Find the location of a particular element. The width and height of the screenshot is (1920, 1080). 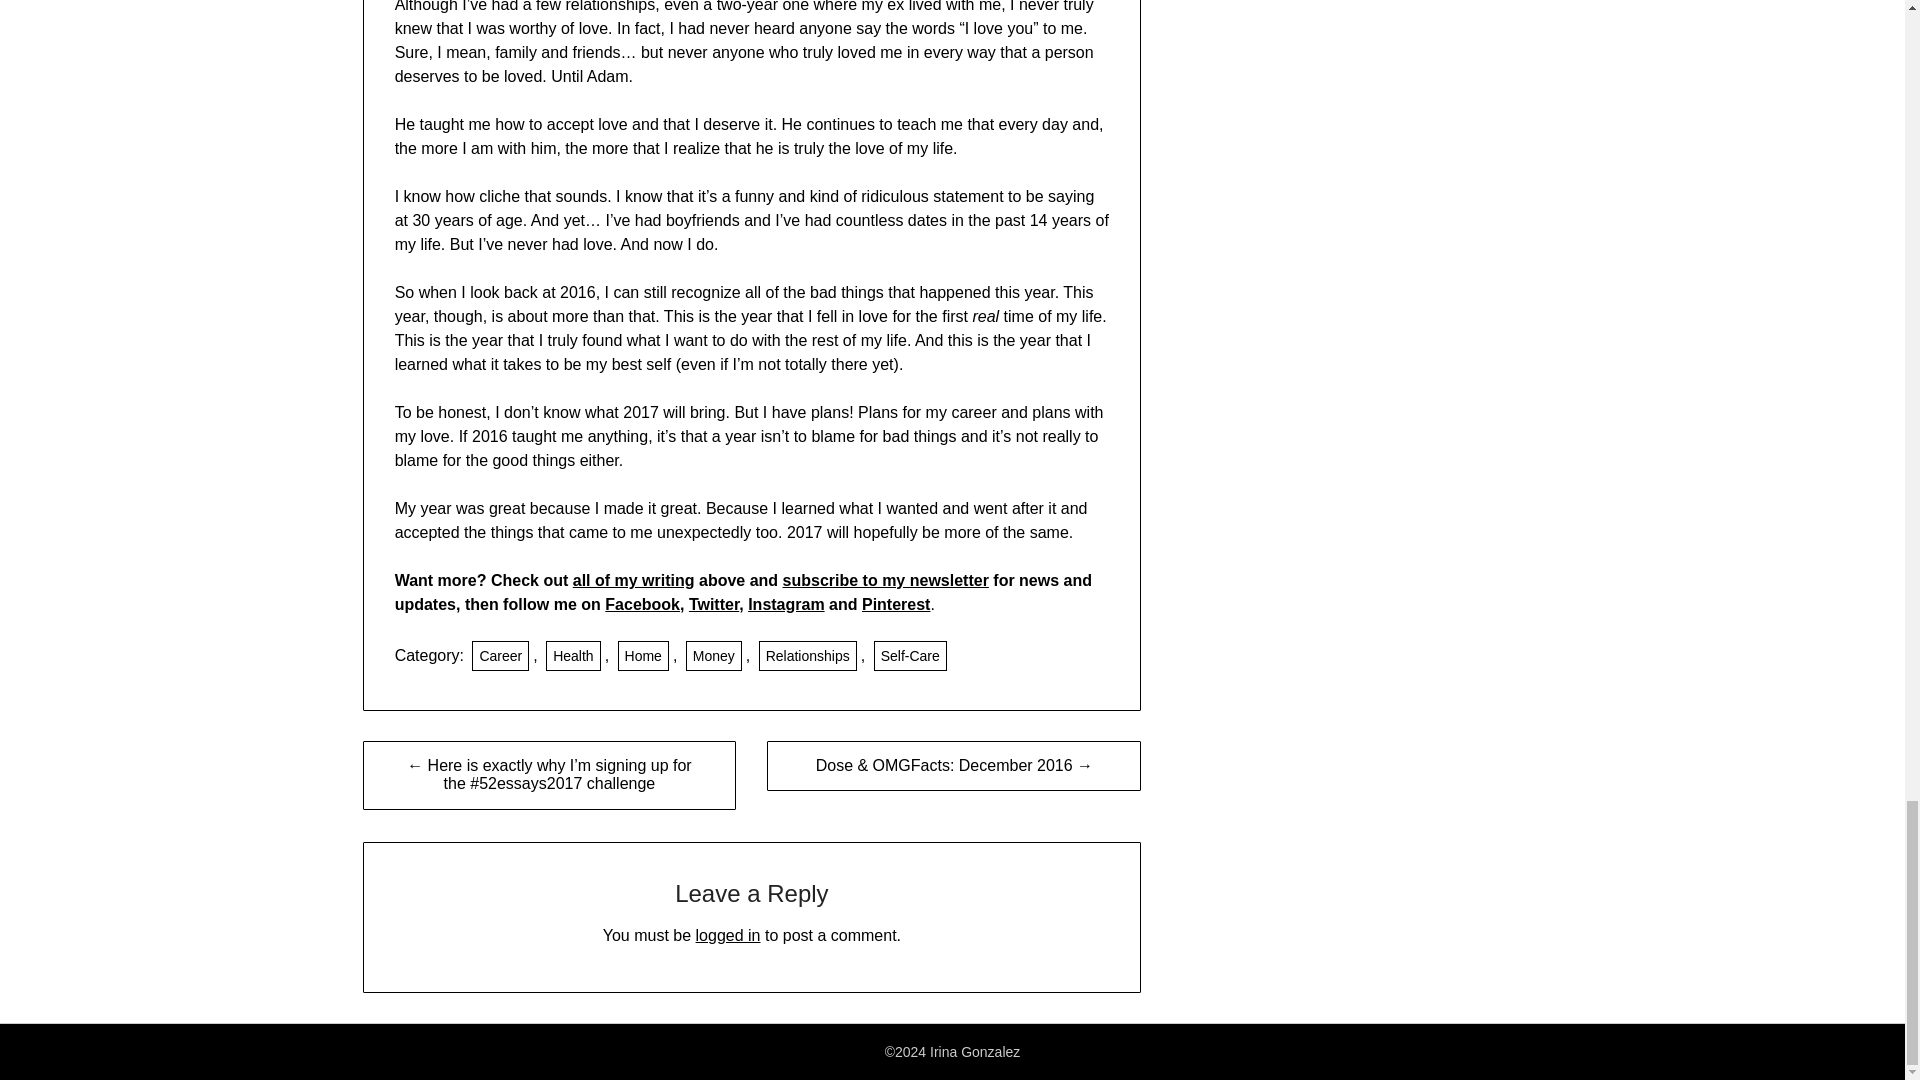

all of my writing is located at coordinates (634, 580).